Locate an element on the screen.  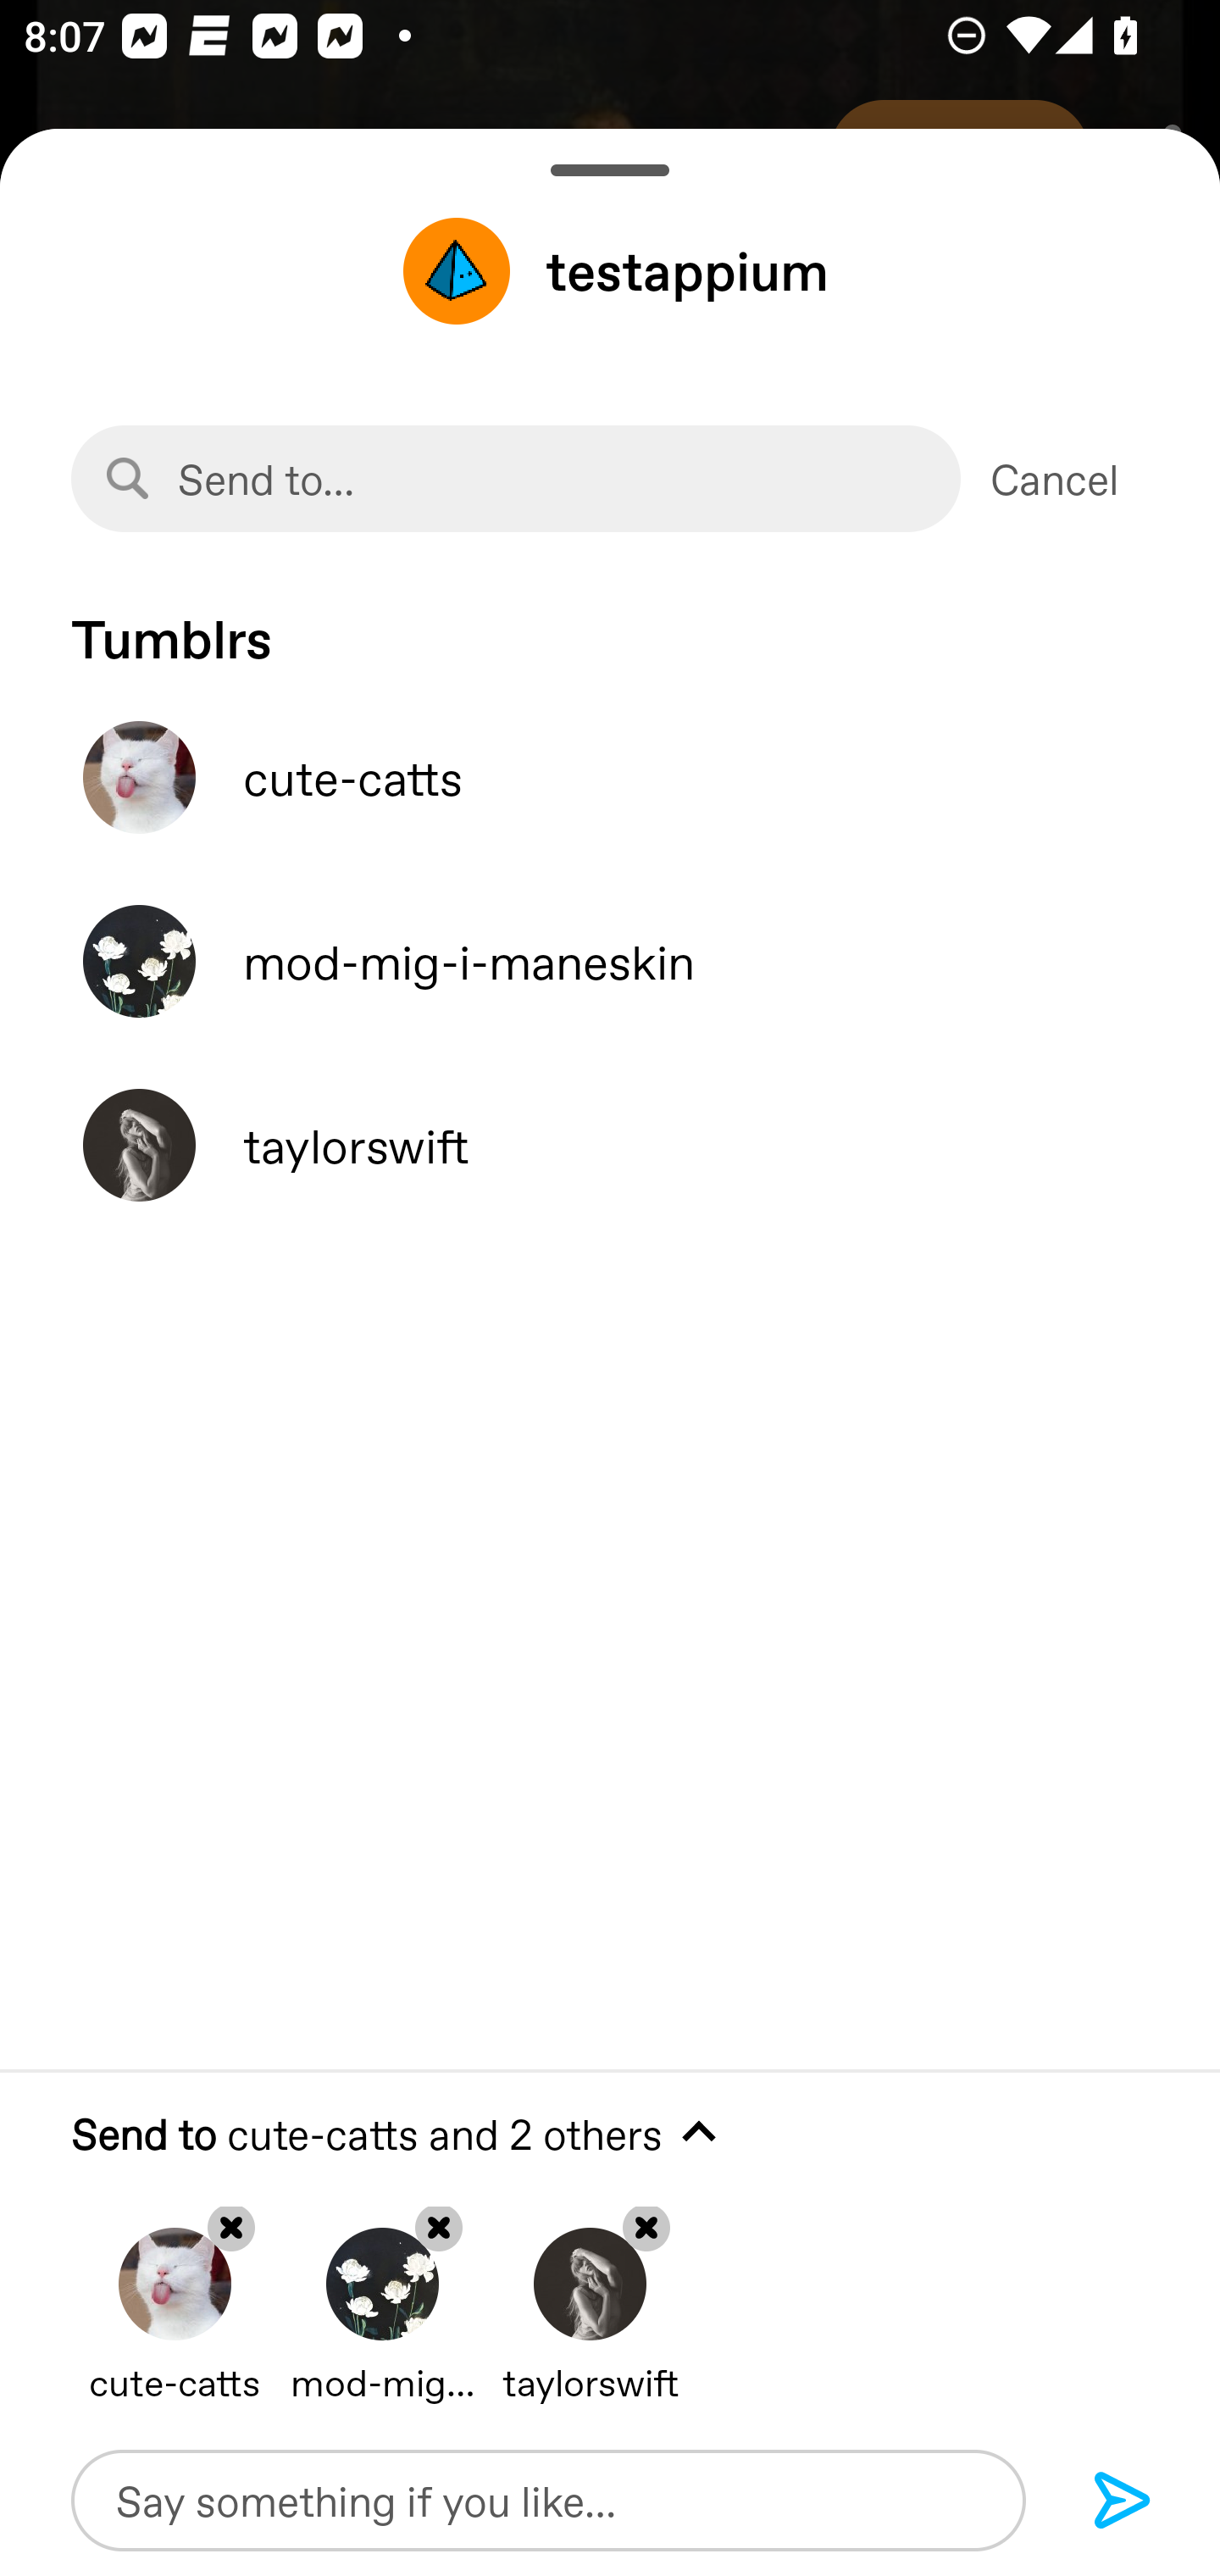
cute-catts is located at coordinates (610, 778).